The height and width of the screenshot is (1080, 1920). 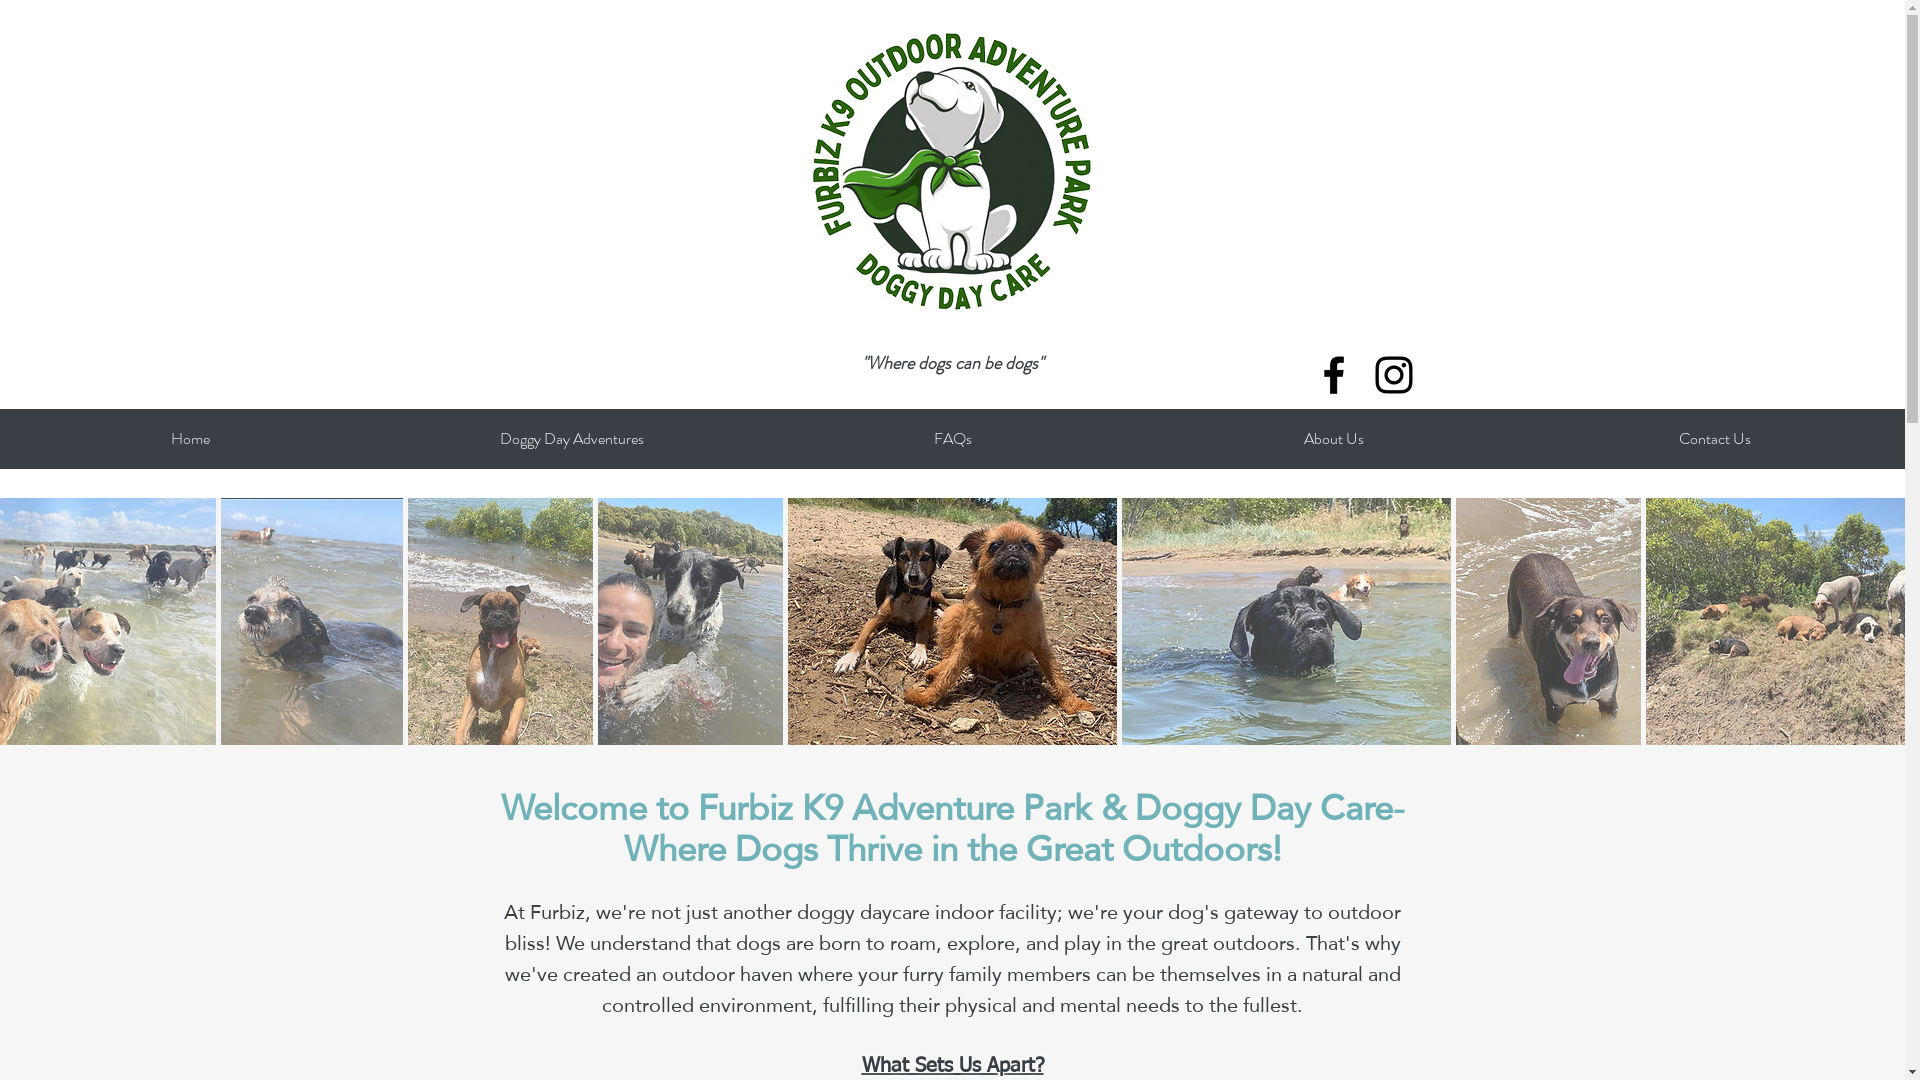 I want to click on "Where dogs can be dogs", so click(x=952, y=363).